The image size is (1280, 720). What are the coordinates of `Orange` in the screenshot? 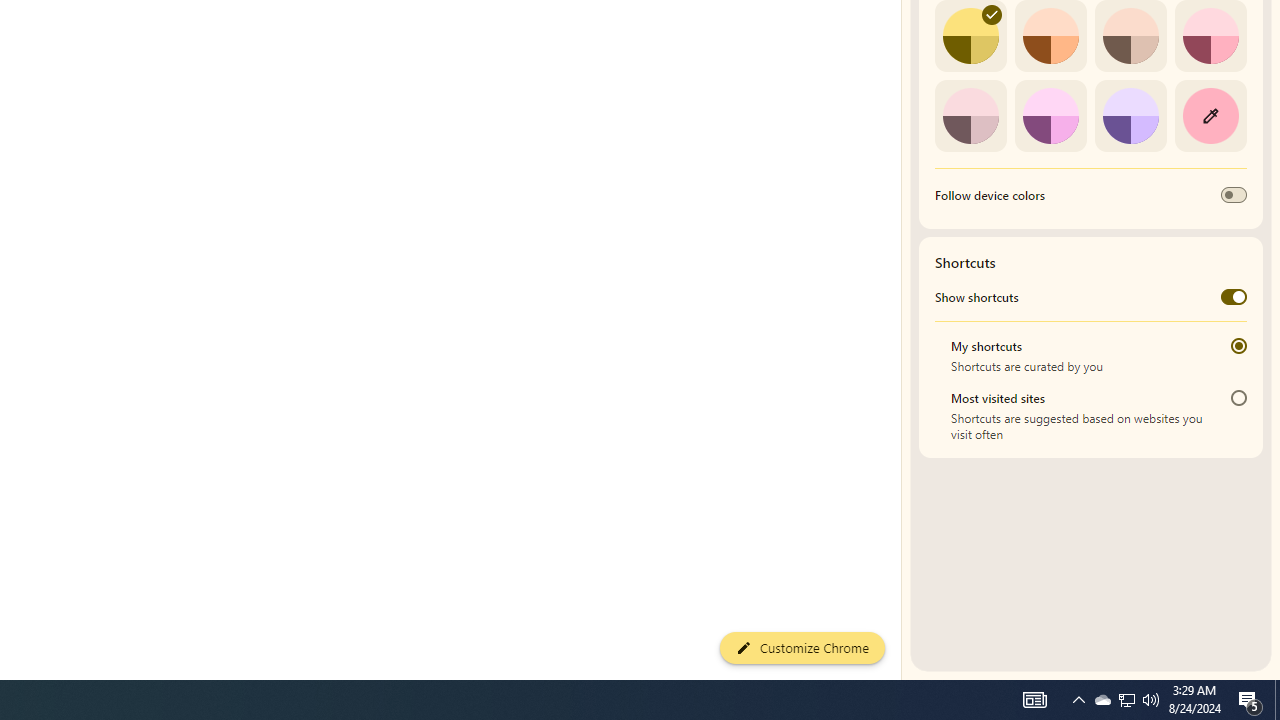 It's located at (1050, 36).